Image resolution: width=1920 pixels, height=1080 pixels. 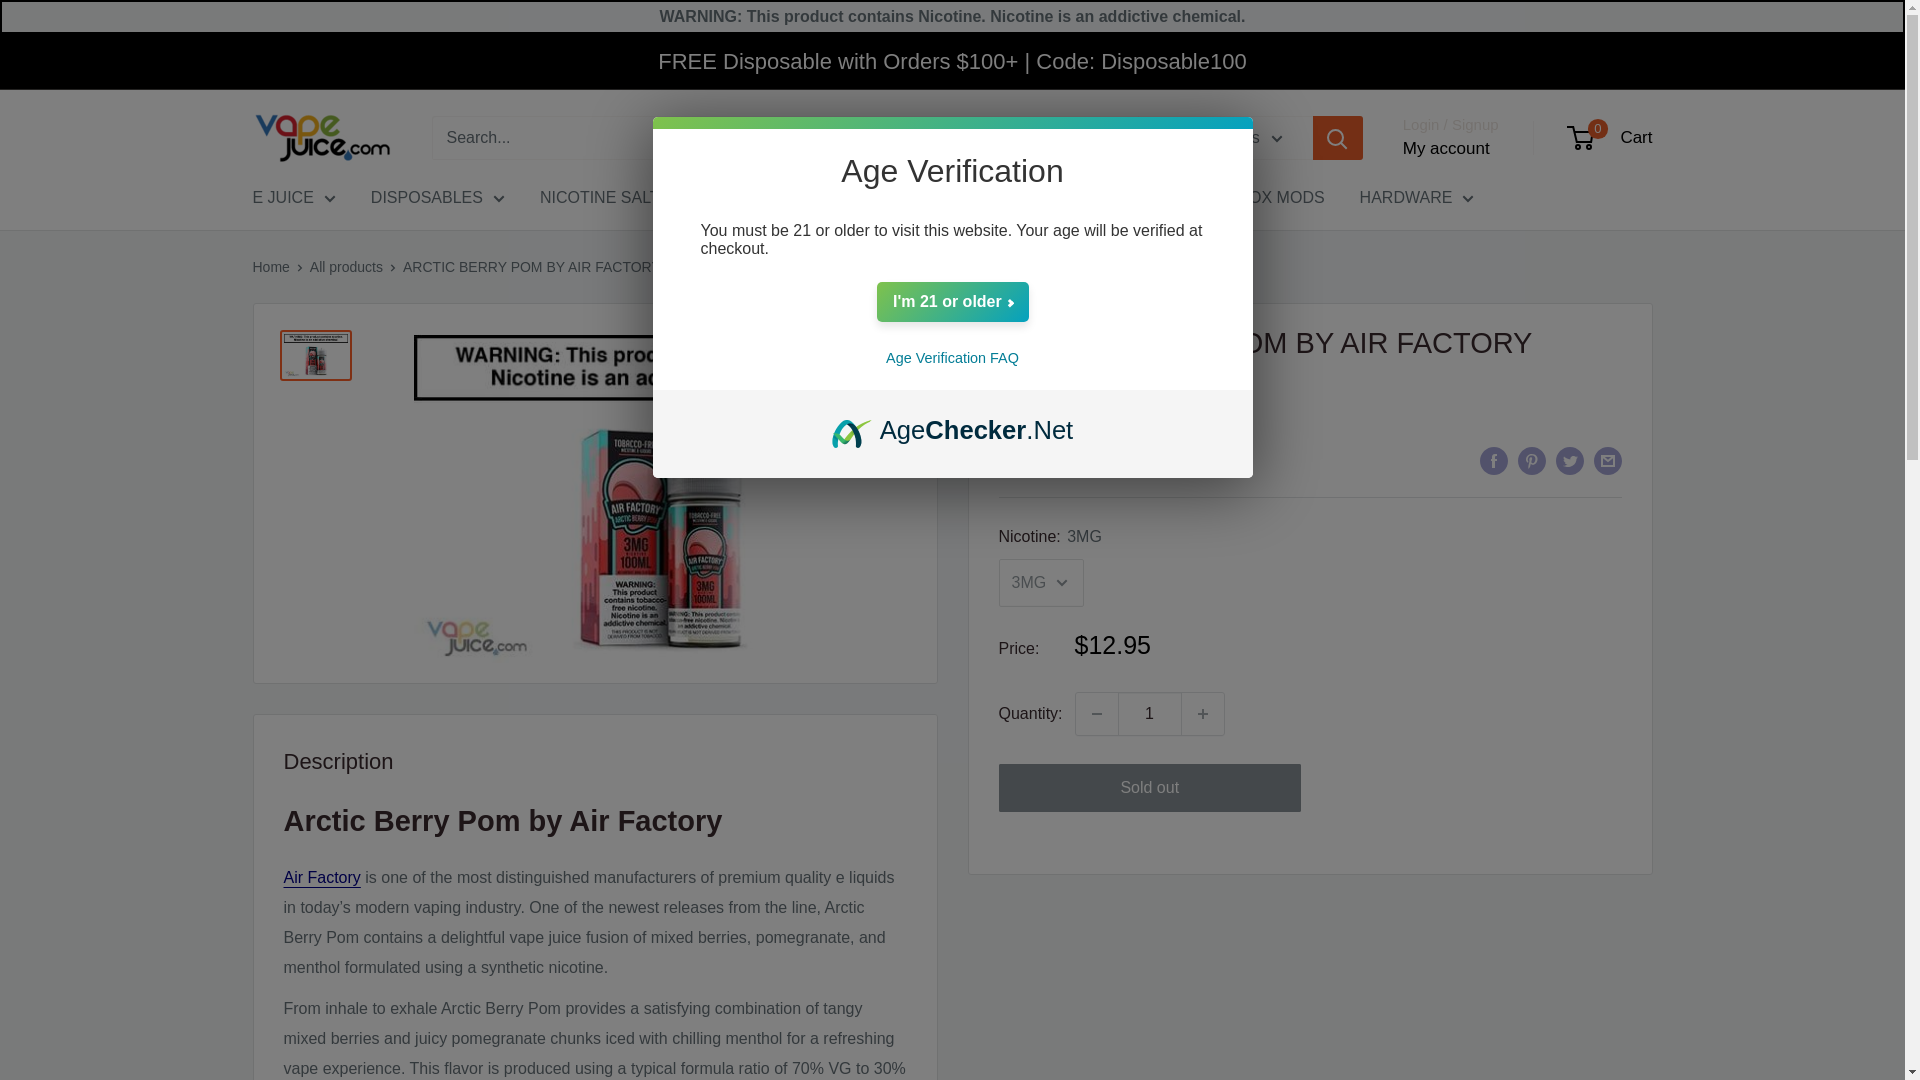 What do you see at coordinates (1096, 714) in the screenshot?
I see `Decrease quantity by 1` at bounding box center [1096, 714].